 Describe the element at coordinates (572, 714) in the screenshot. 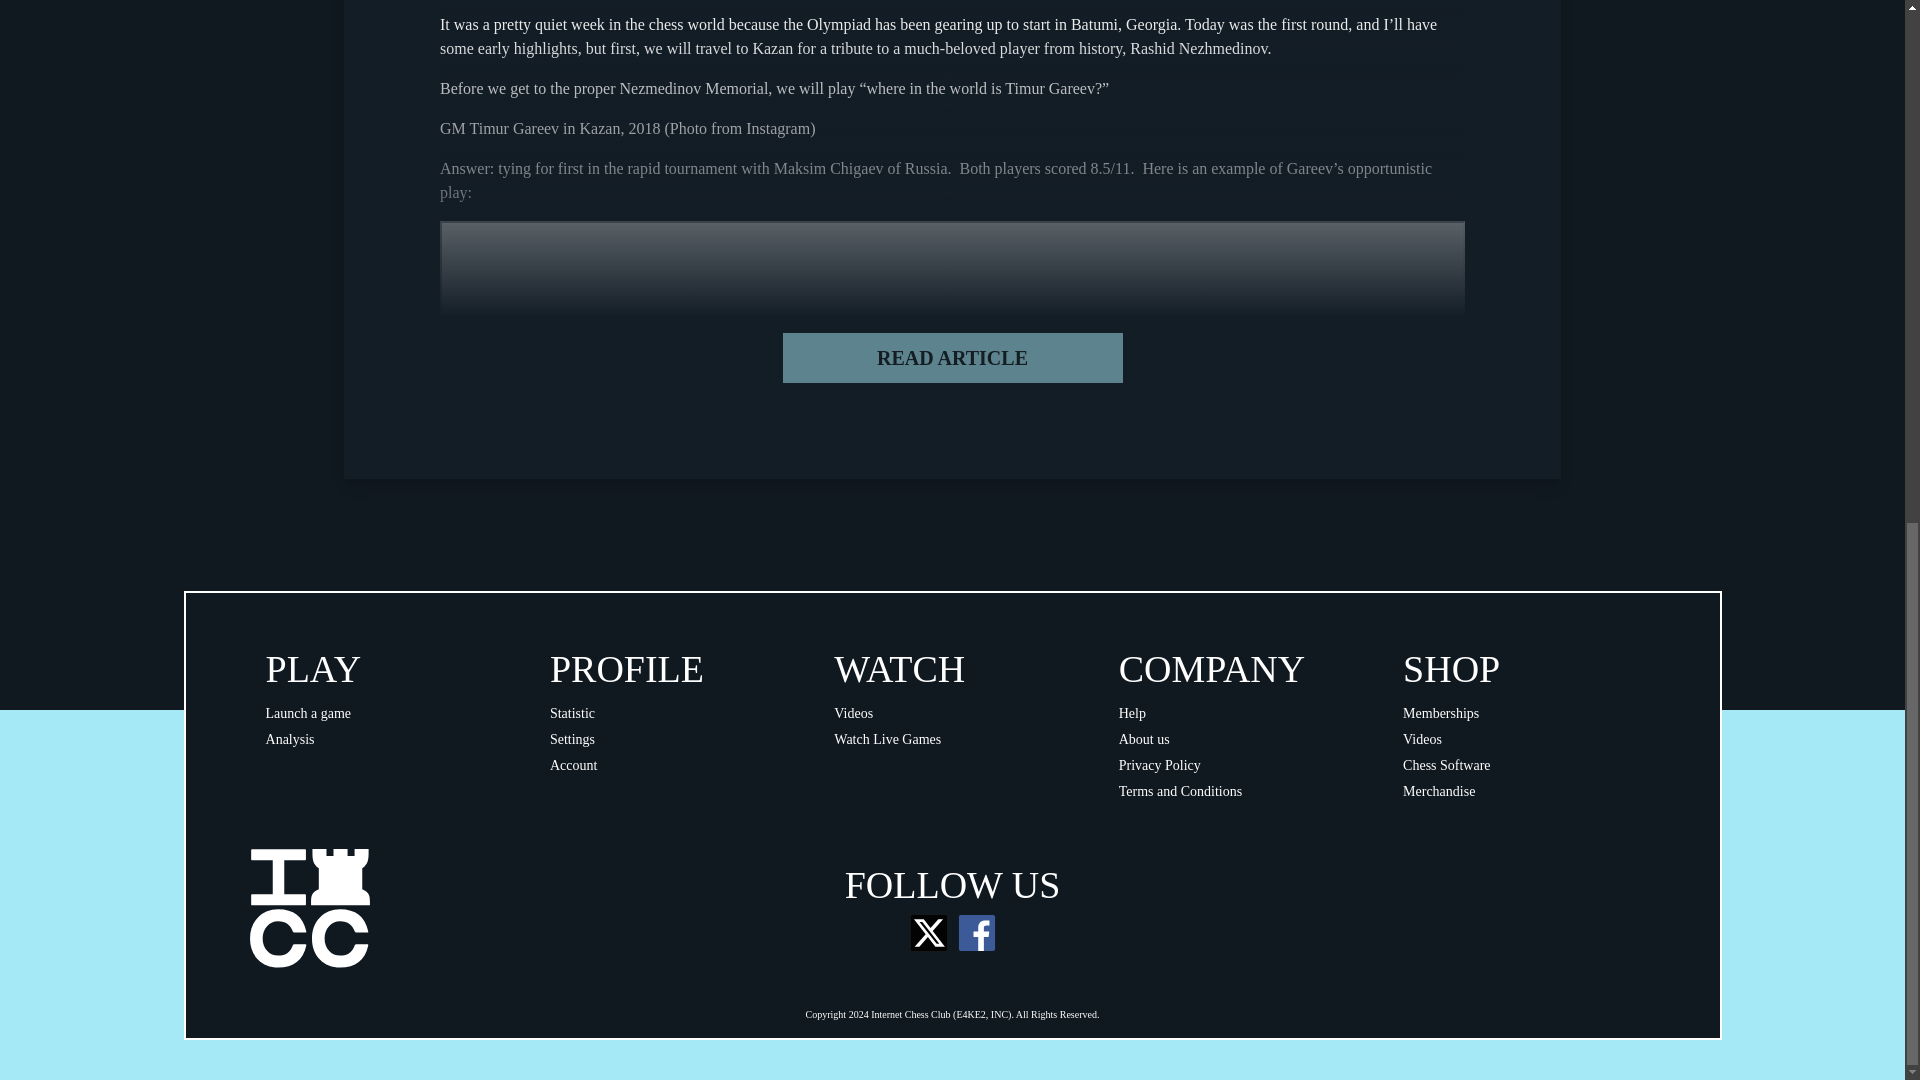

I see `Statistic` at that location.